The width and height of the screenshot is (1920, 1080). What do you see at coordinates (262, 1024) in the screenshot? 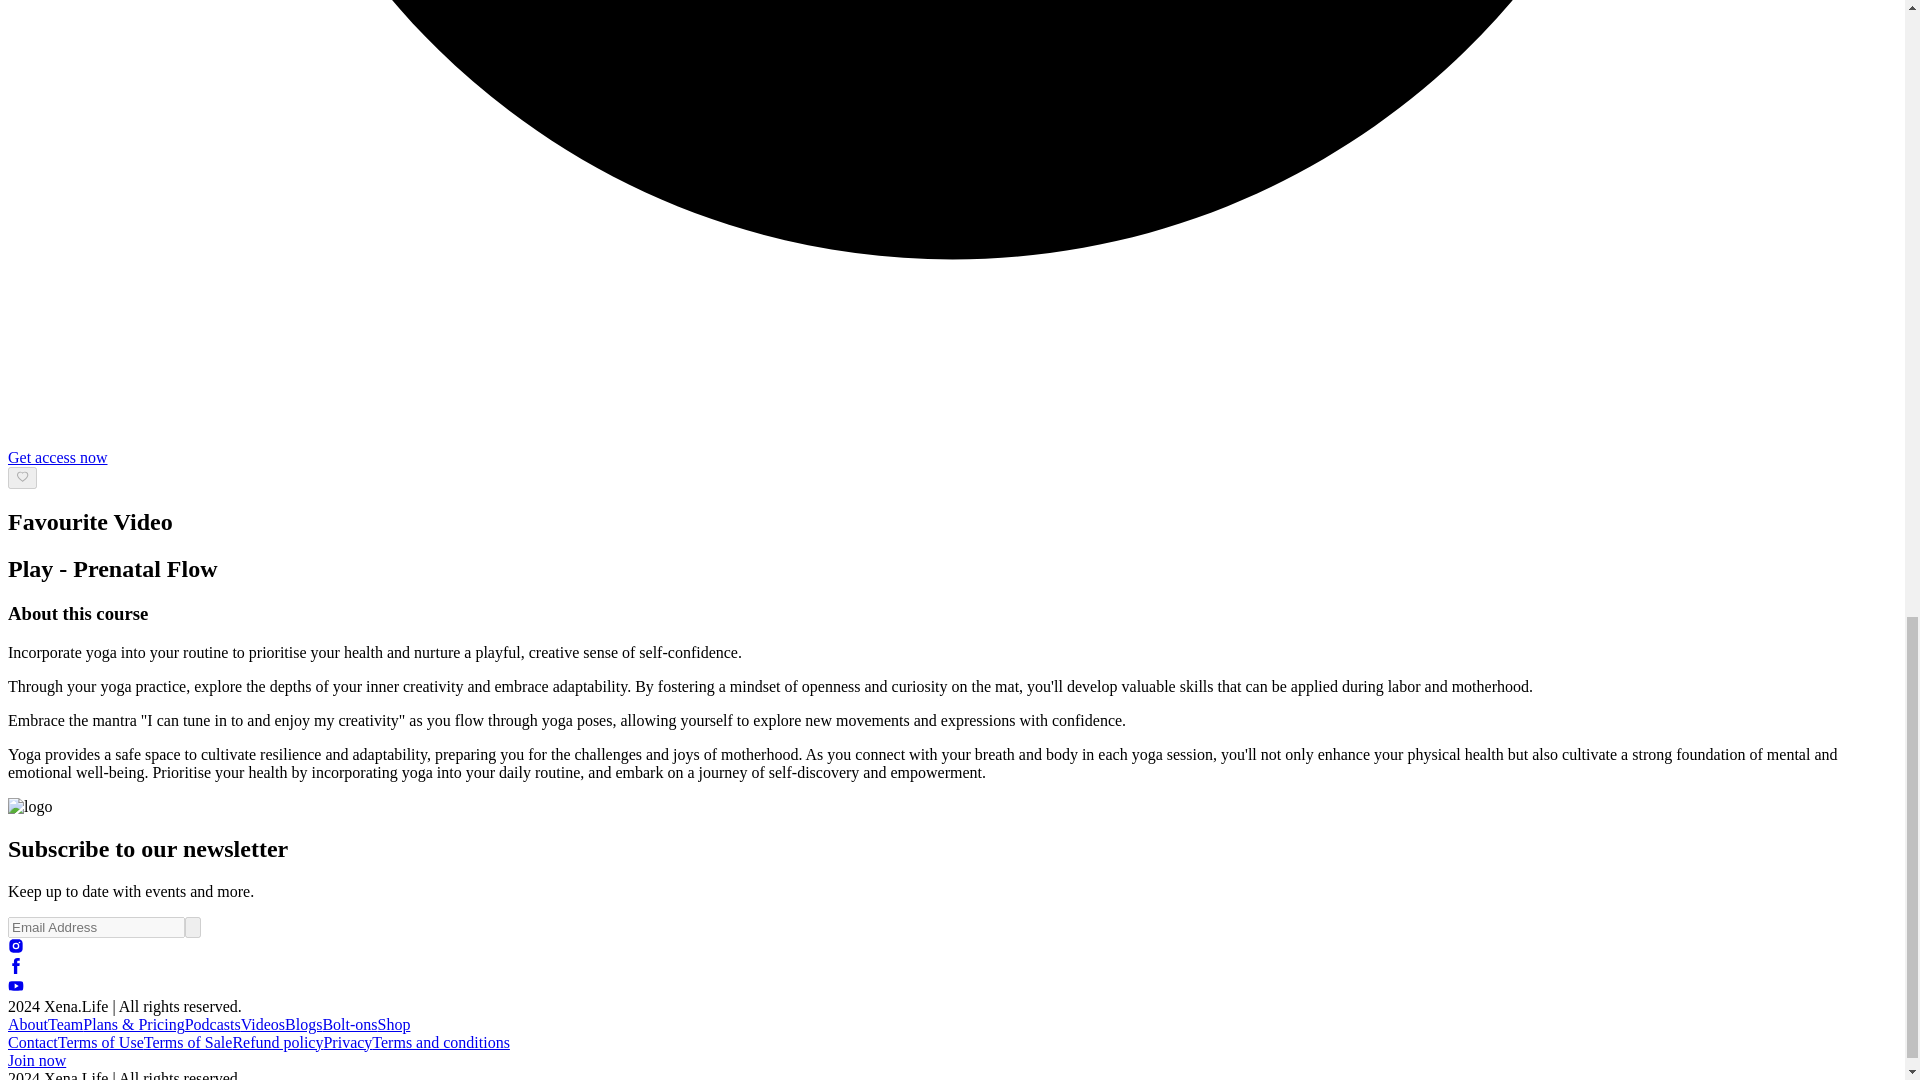
I see `Videos` at bounding box center [262, 1024].